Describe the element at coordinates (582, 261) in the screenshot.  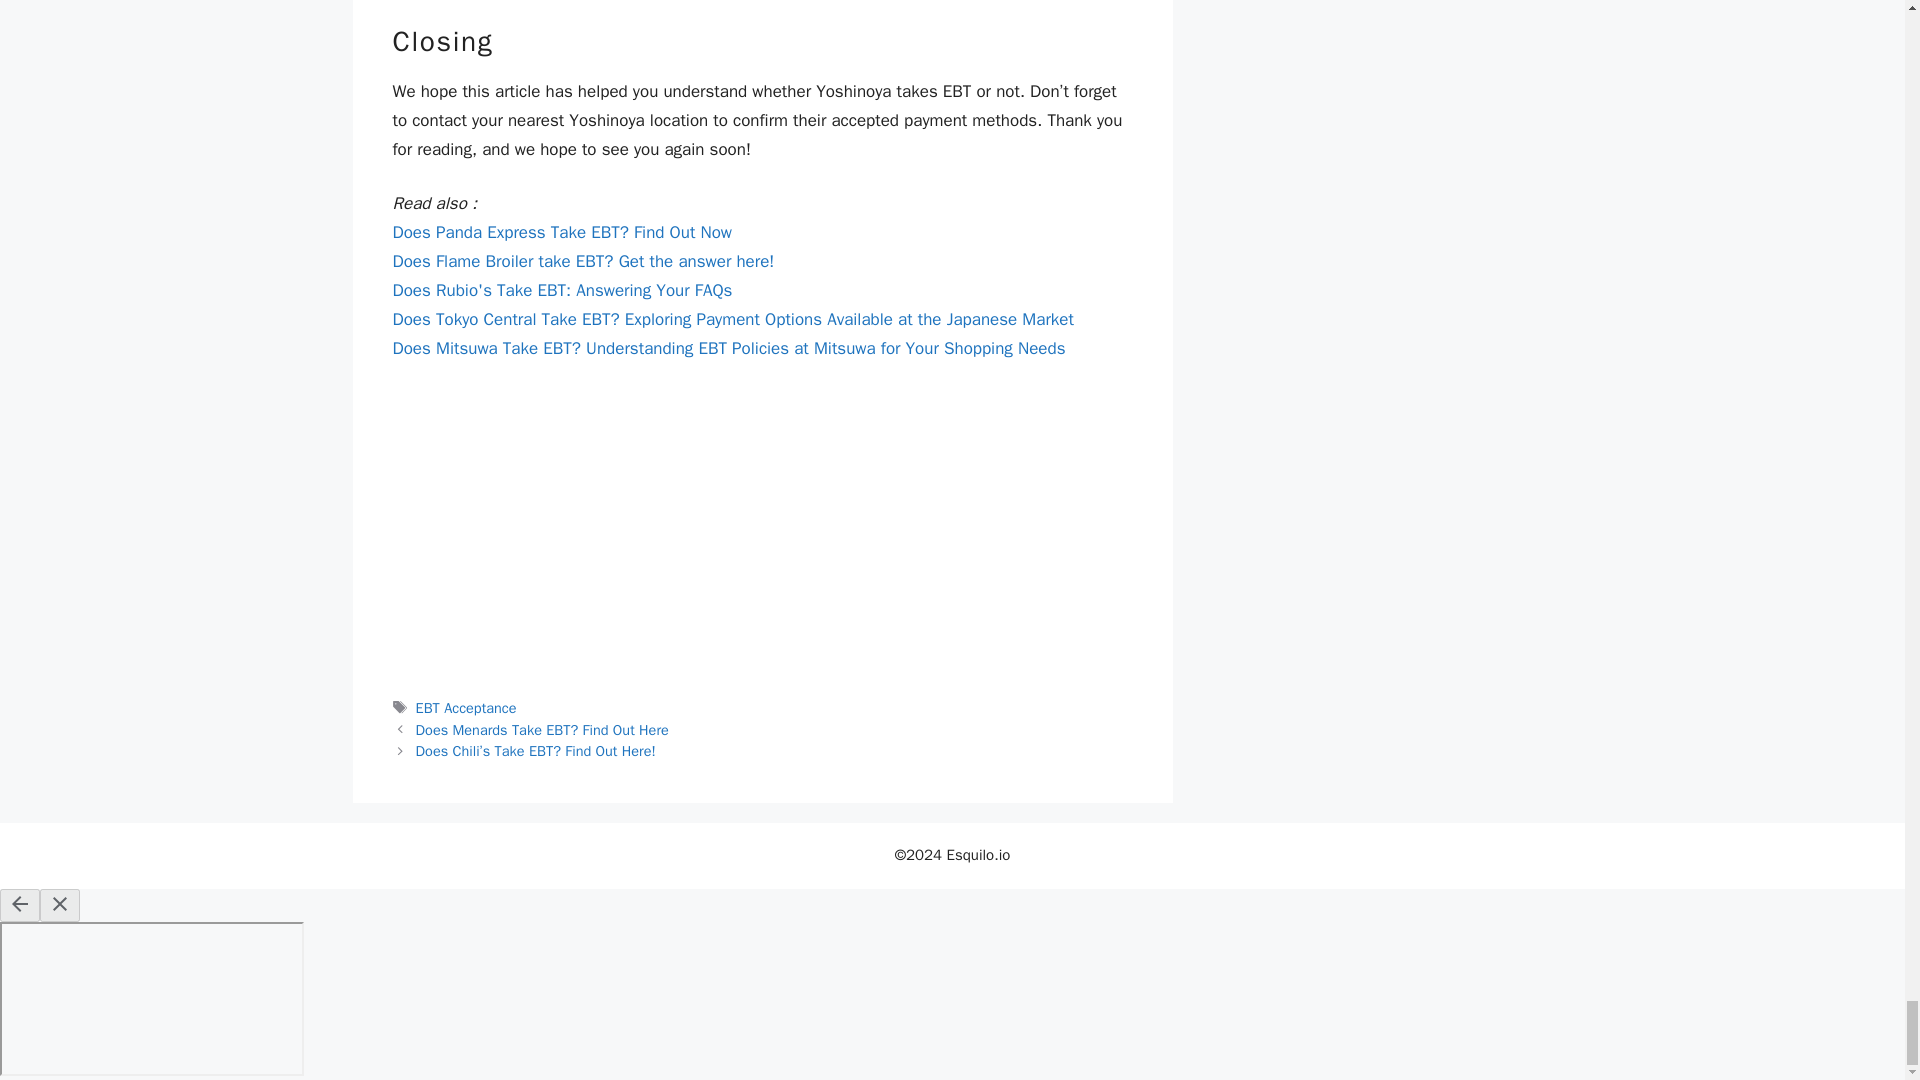
I see `Does Flame Broiler take EBT? Get the answer here!` at that location.